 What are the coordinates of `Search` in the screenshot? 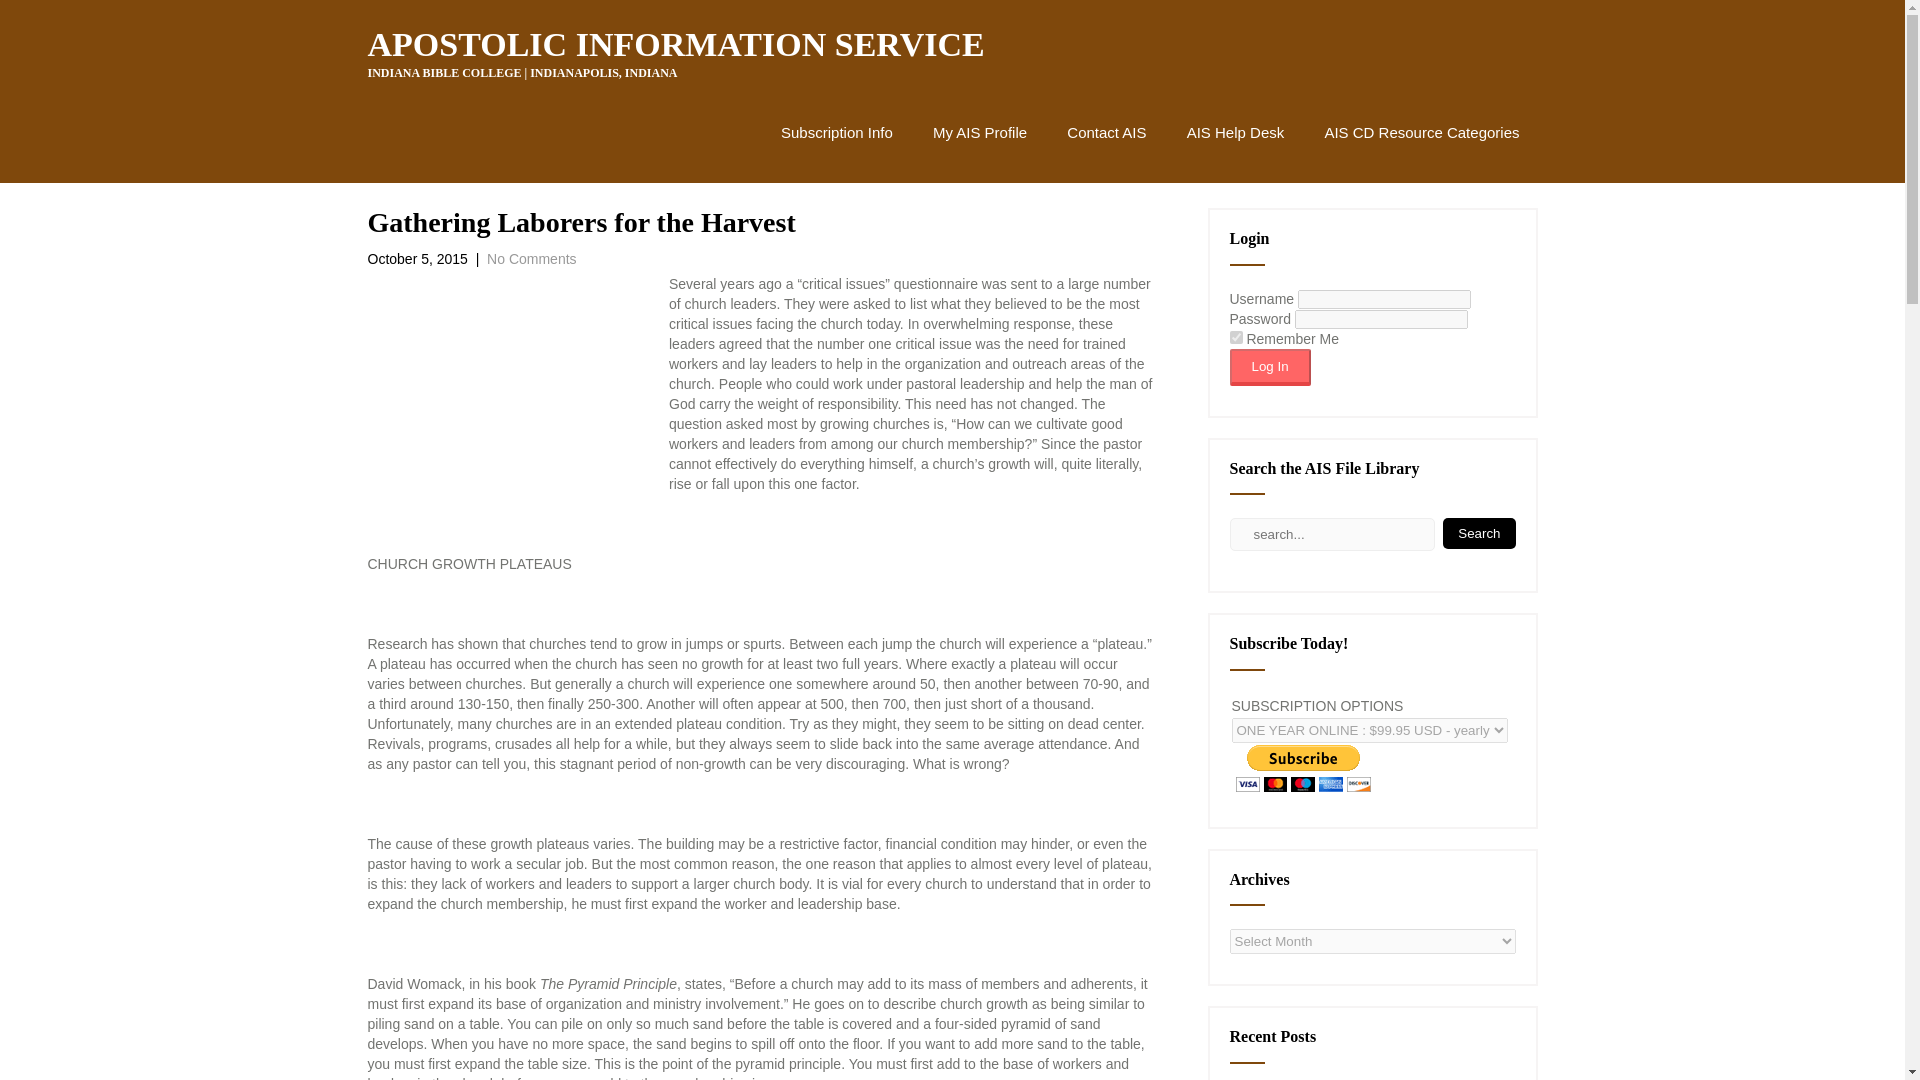 It's located at (1478, 533).